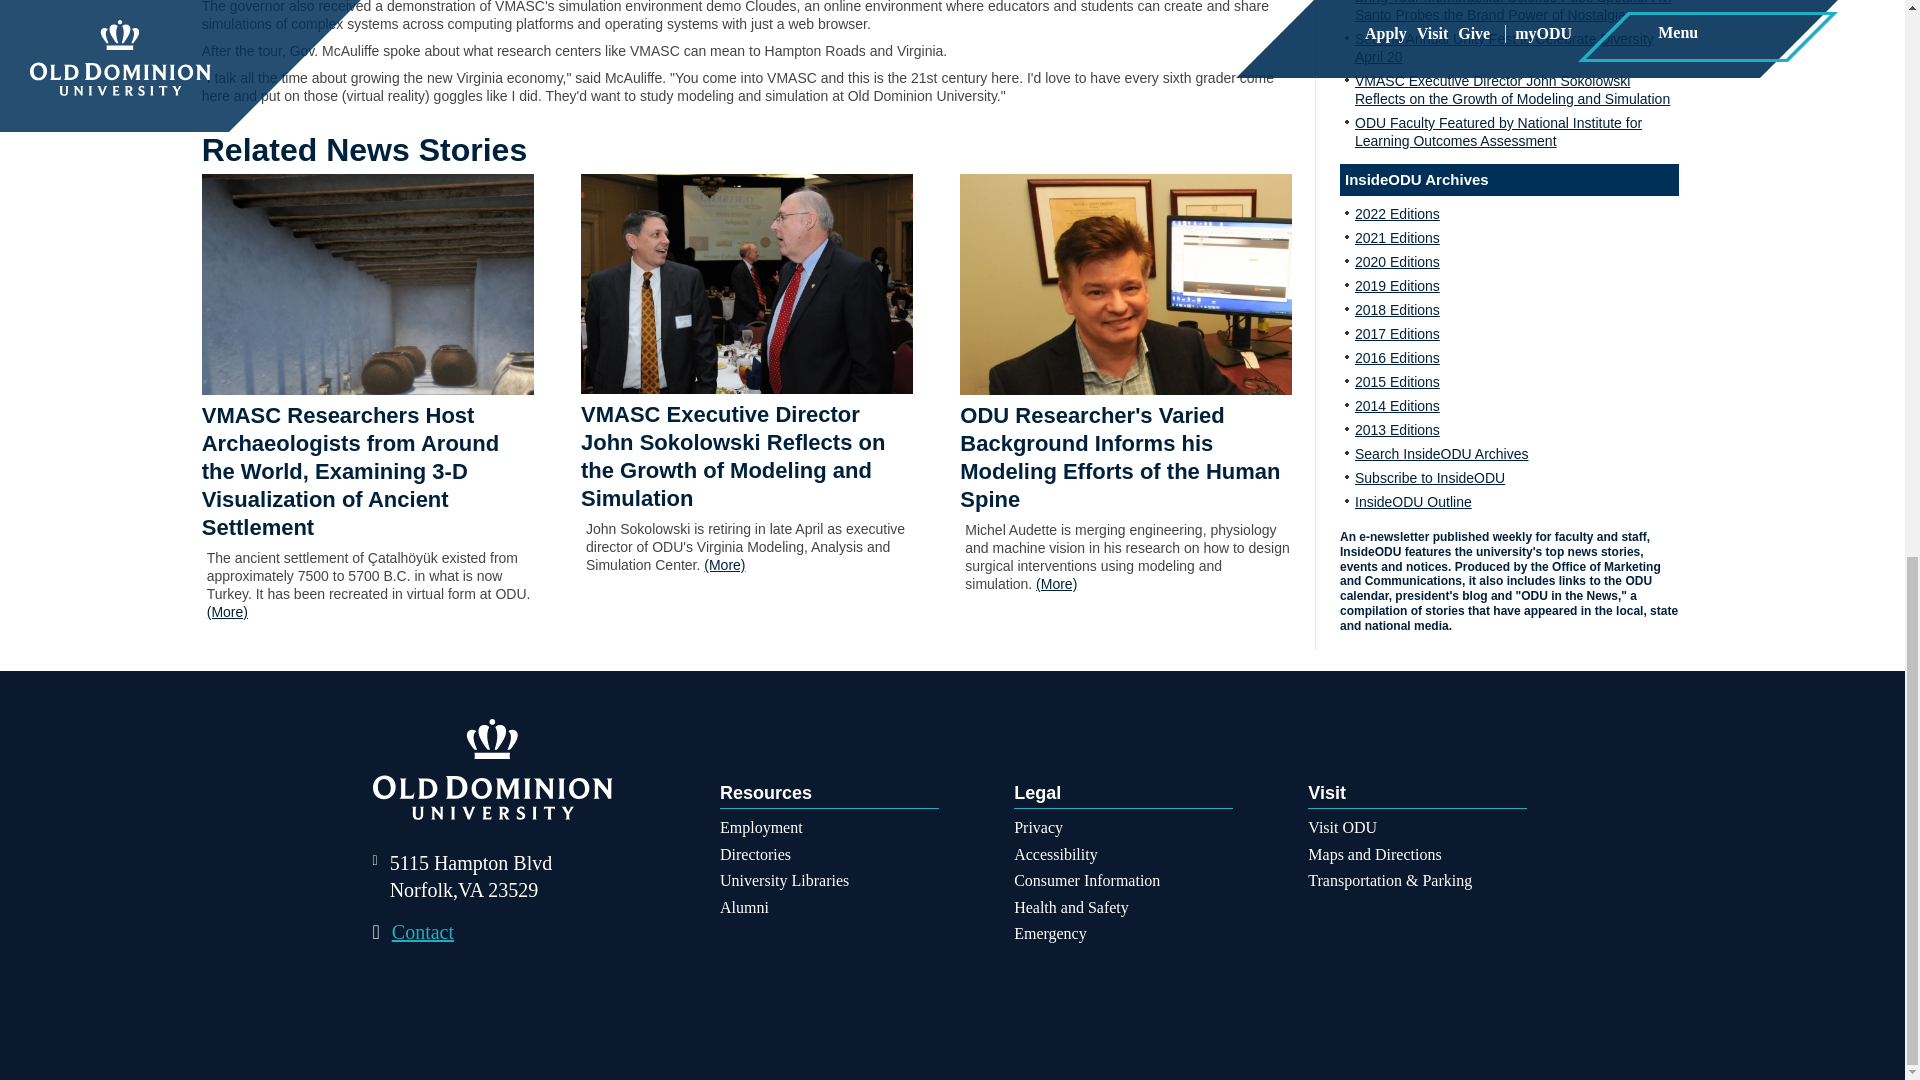  What do you see at coordinates (1504, 48) in the screenshot?
I see `Second Annual Unity Fest to Celebrate Diversity April 20` at bounding box center [1504, 48].